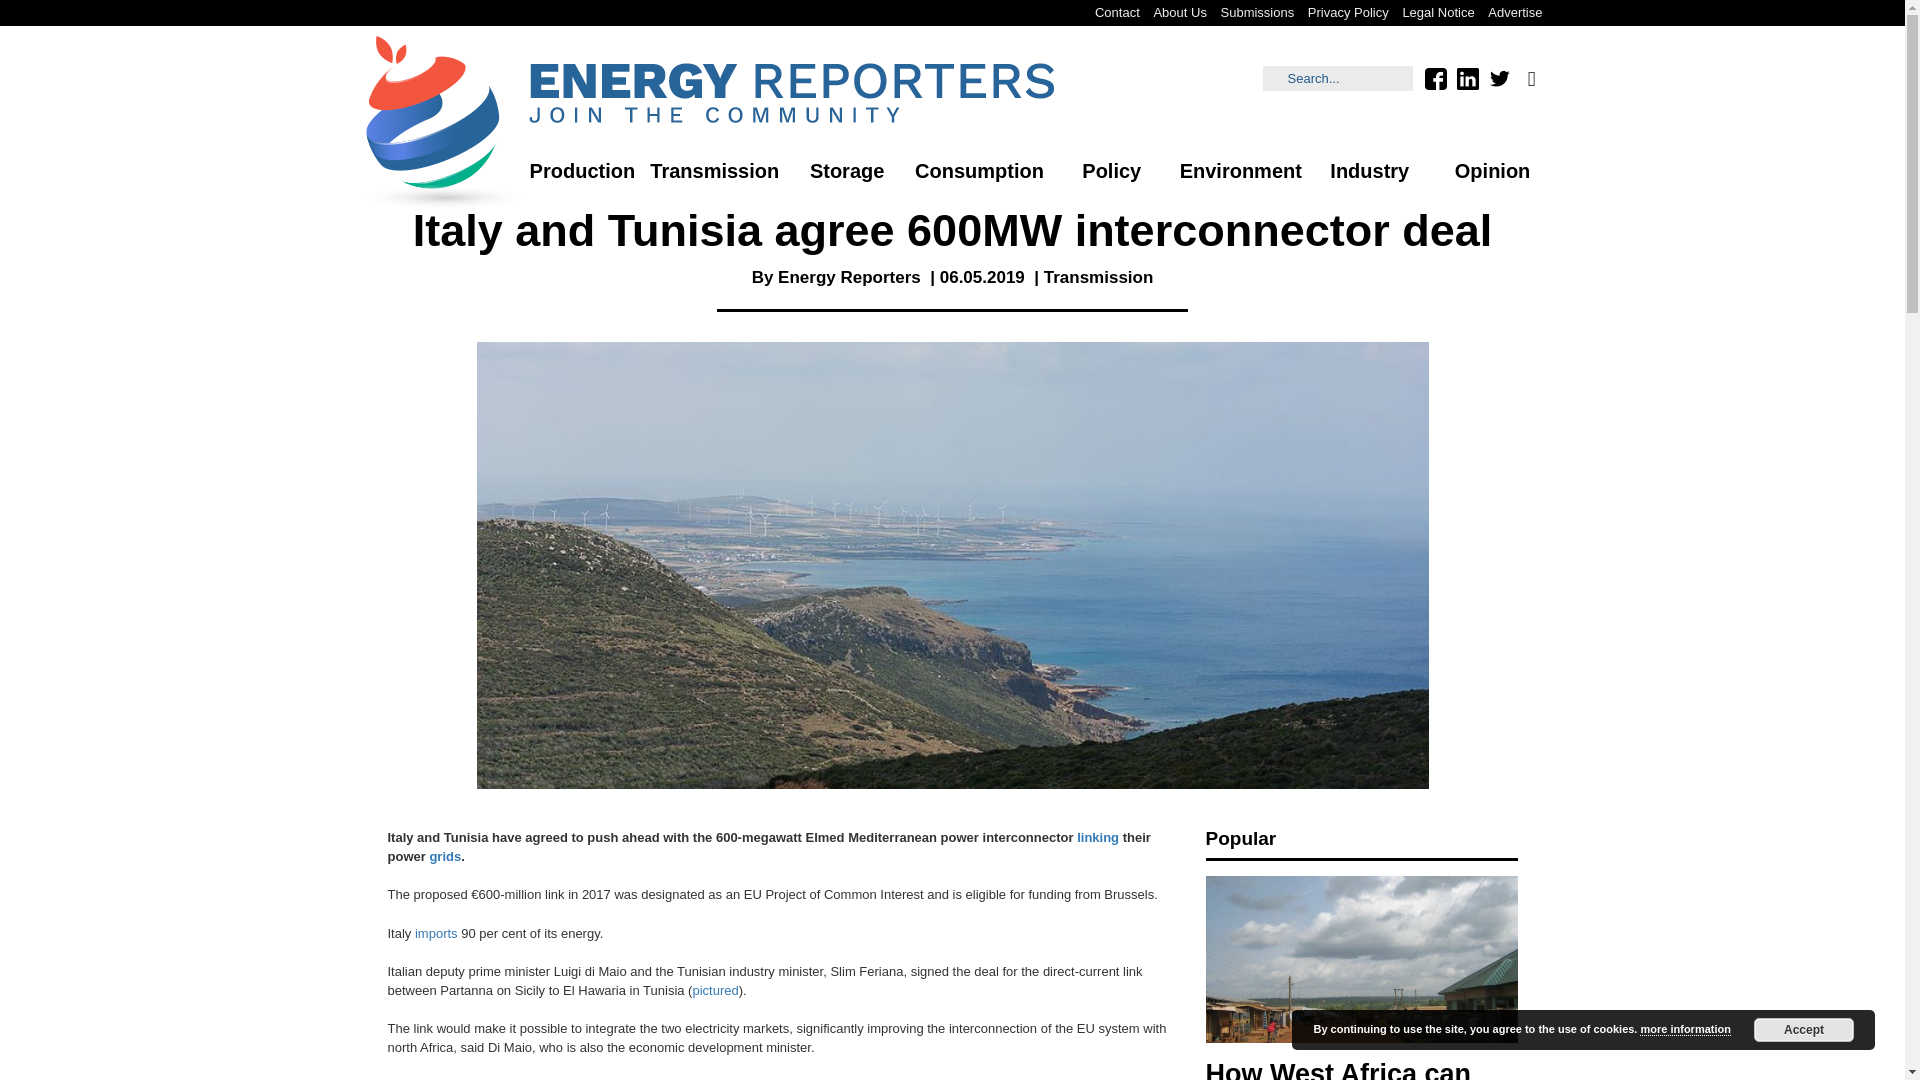 This screenshot has height=1080, width=1920. I want to click on LinkedIn, so click(1466, 78).